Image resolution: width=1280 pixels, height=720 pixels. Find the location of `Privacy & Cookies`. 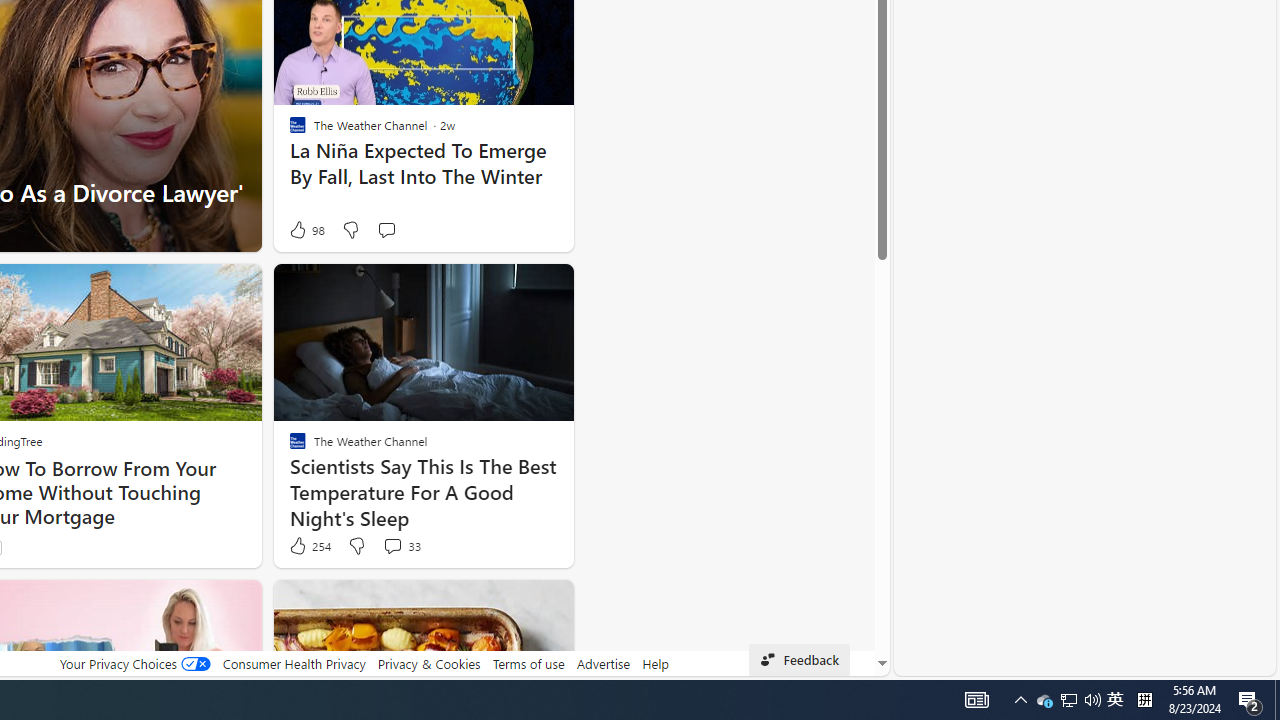

Privacy & Cookies is located at coordinates (429, 663).